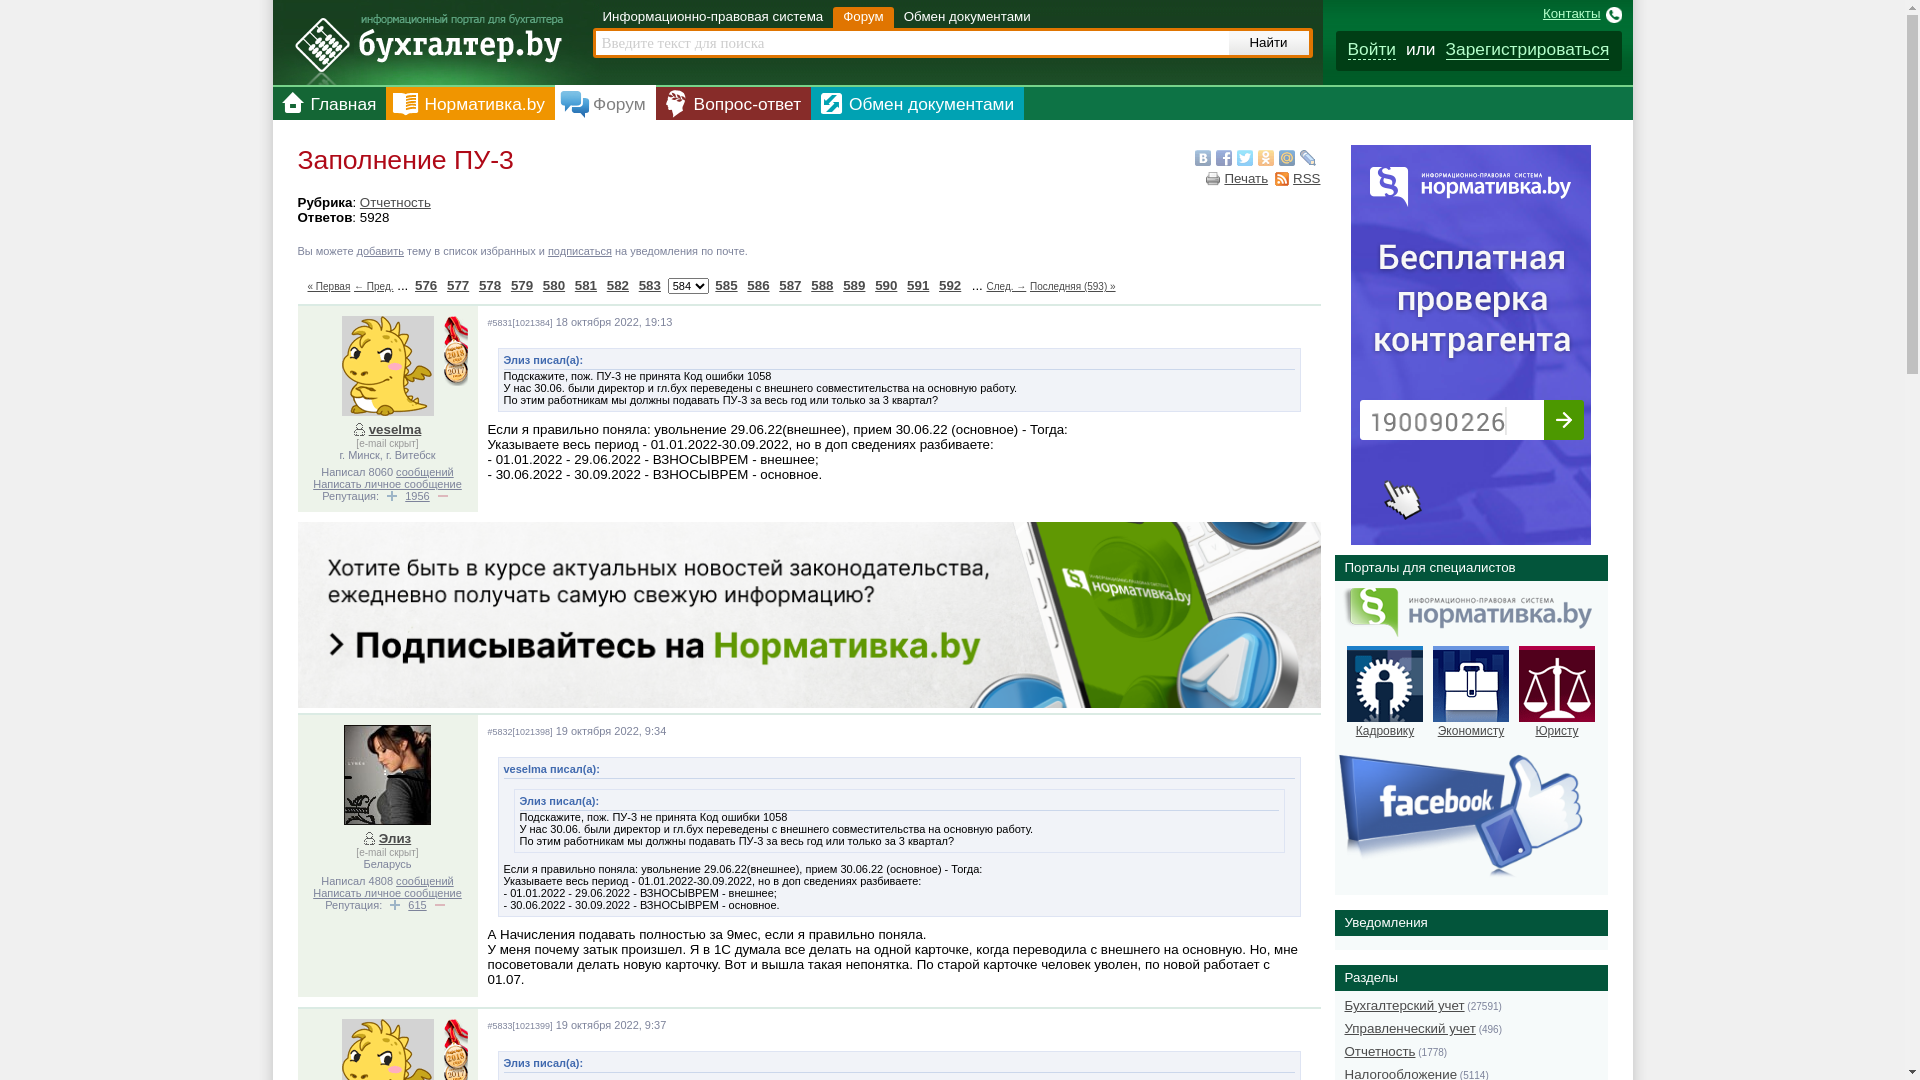 Image resolution: width=1920 pixels, height=1080 pixels. I want to click on 592, so click(950, 286).